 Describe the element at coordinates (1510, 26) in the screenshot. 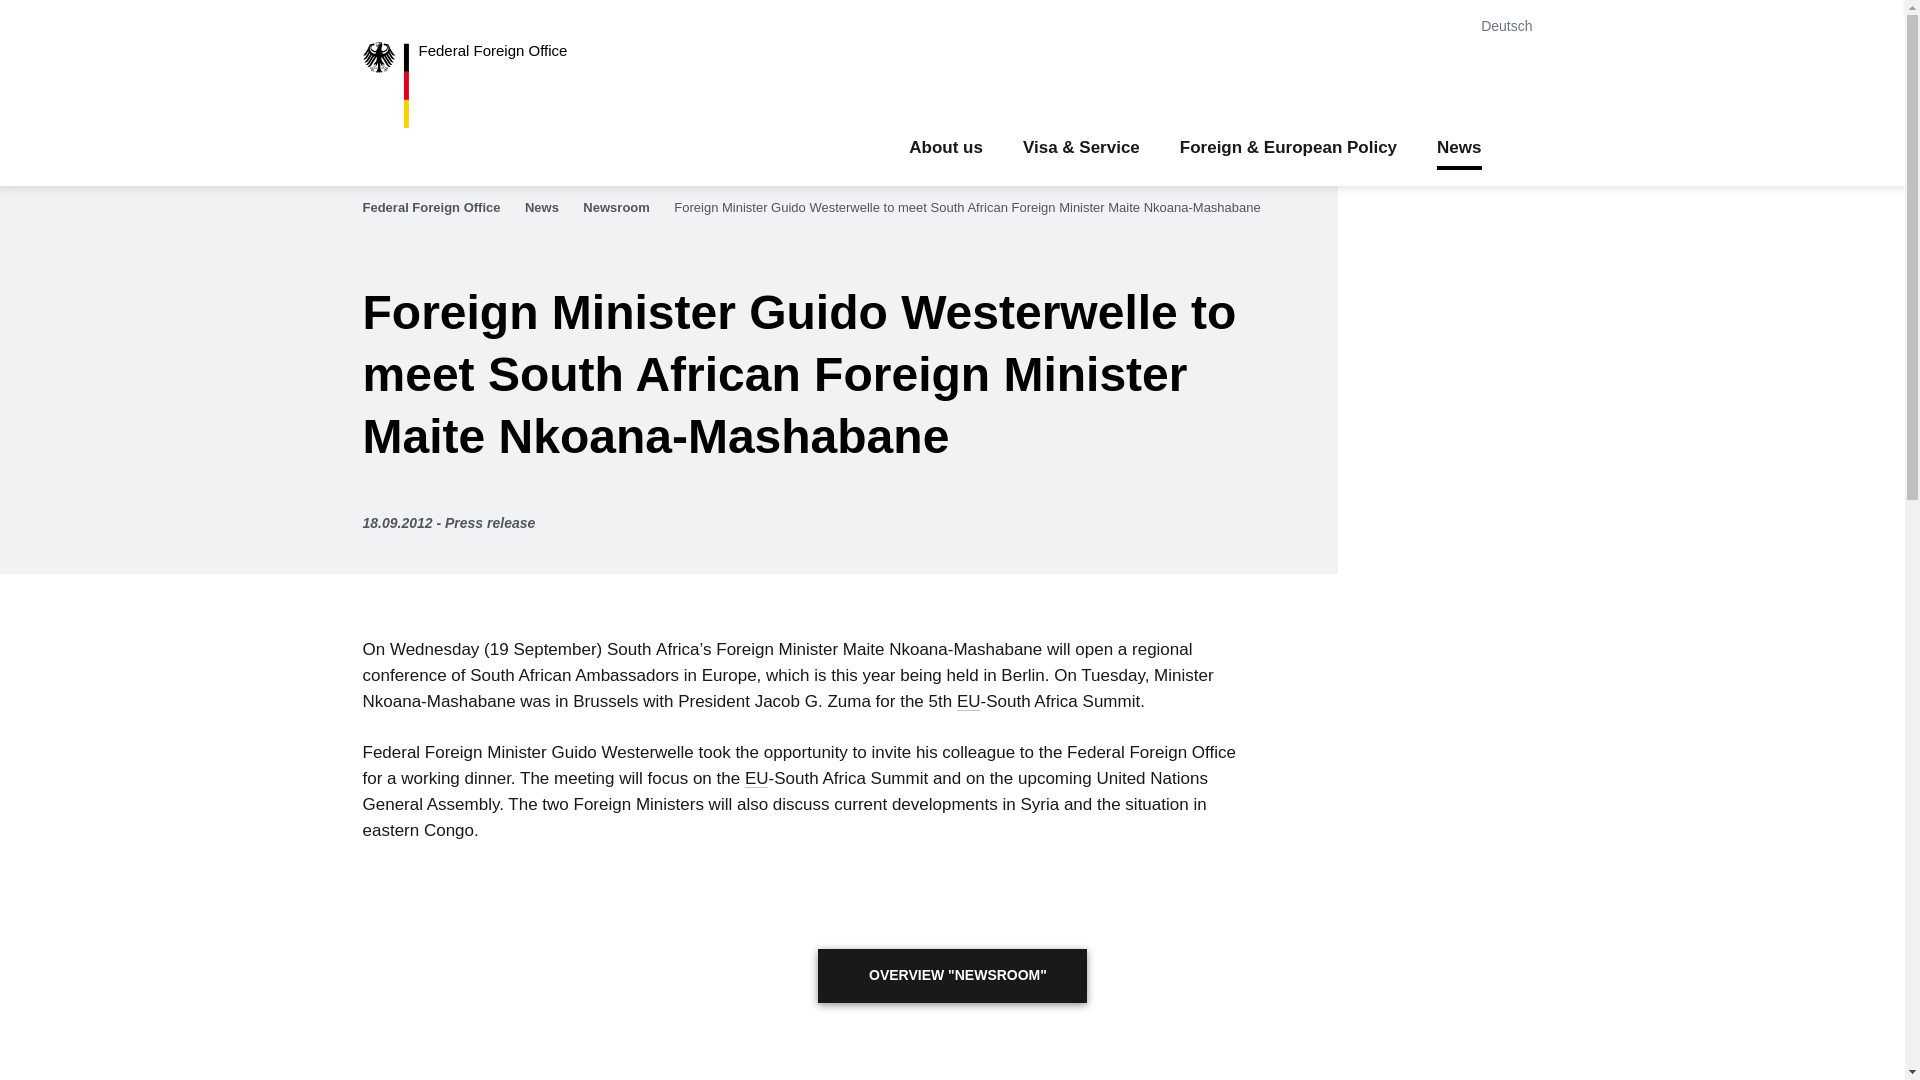

I see `Deutsch` at that location.